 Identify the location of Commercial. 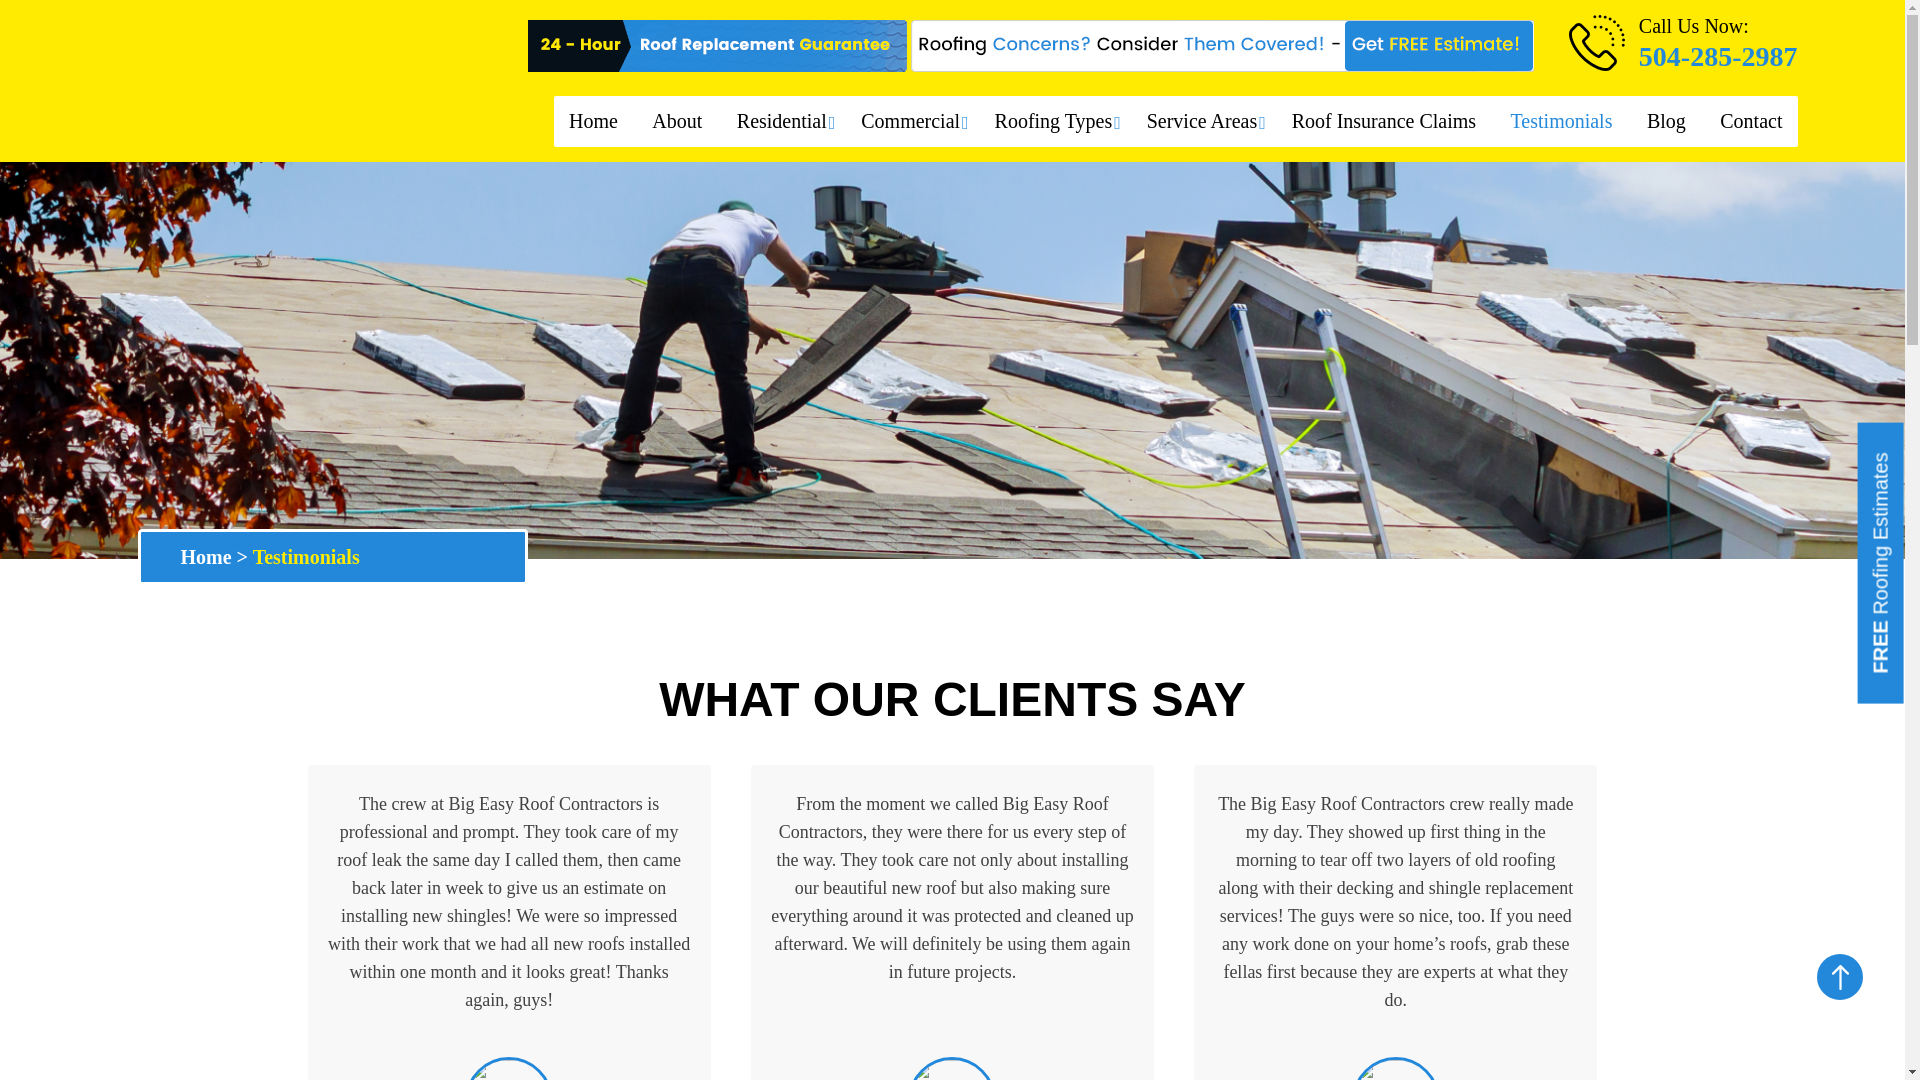
(910, 122).